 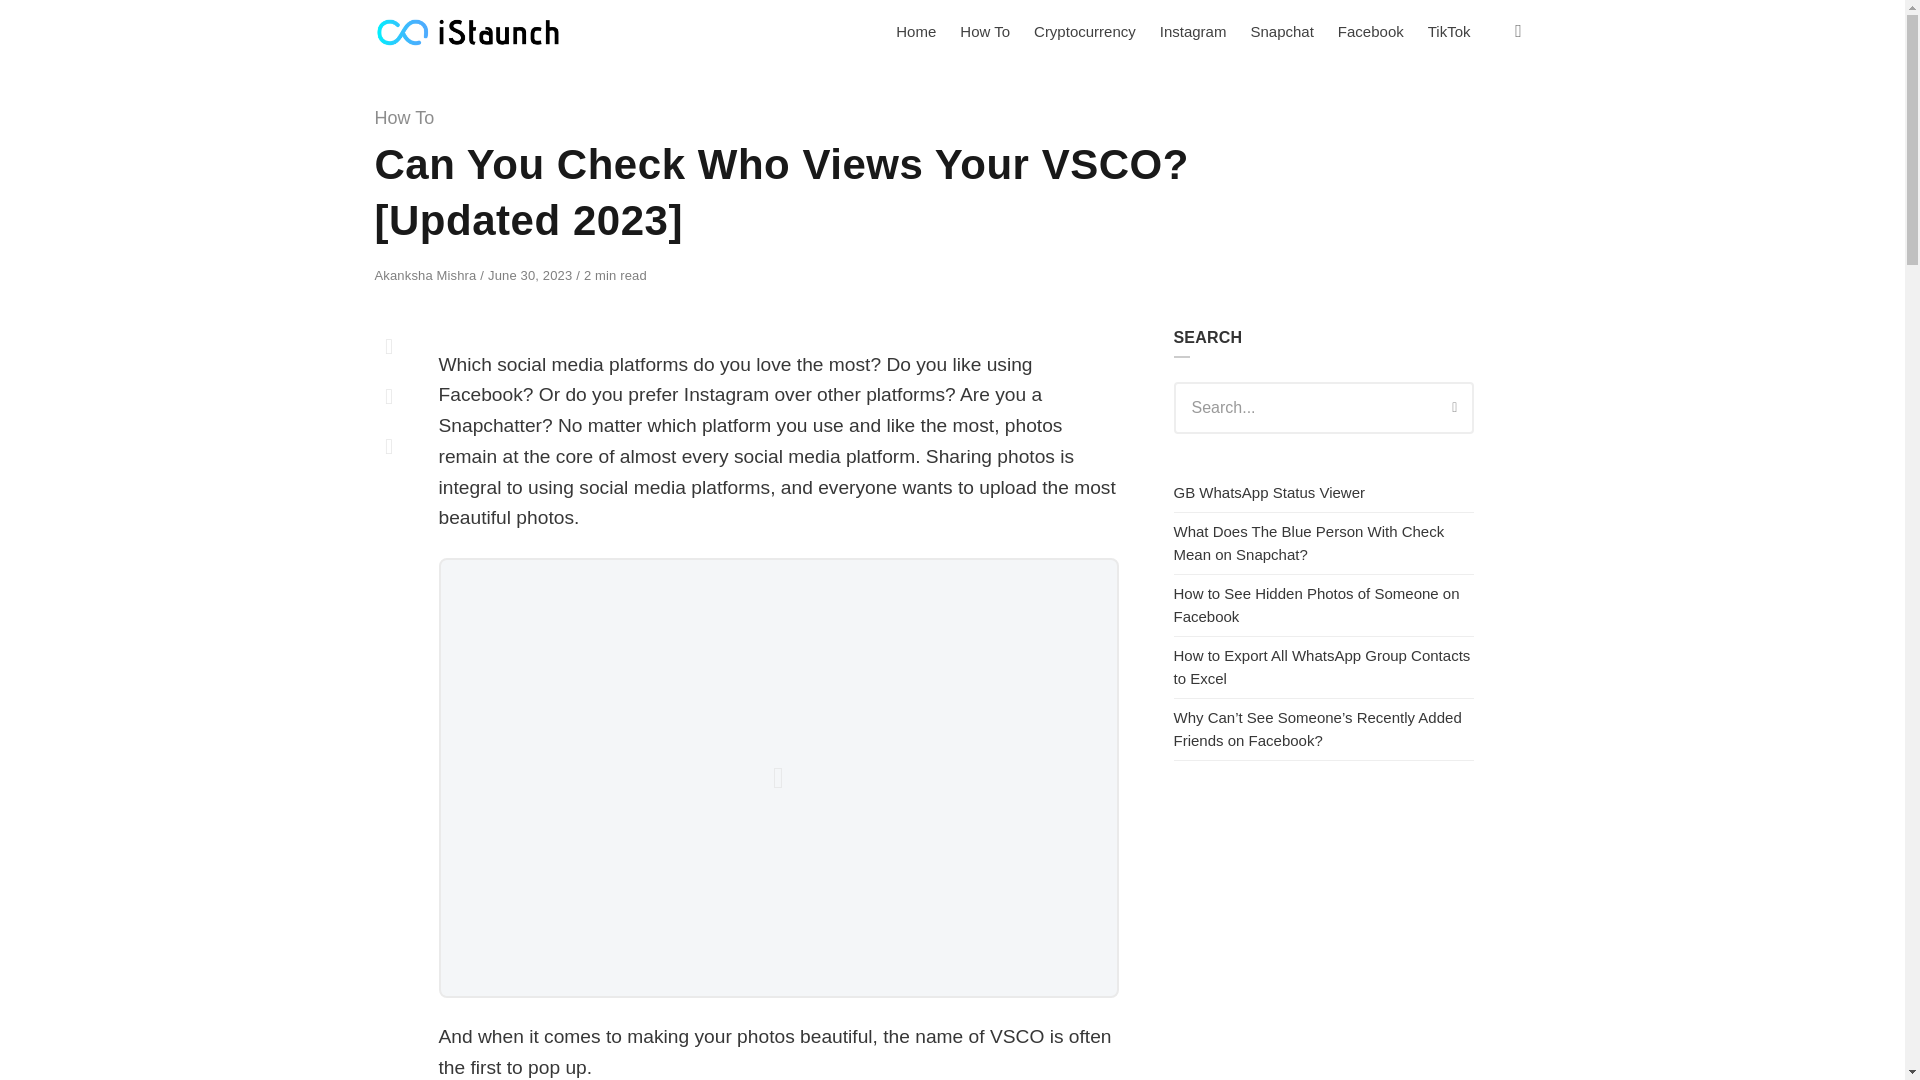 What do you see at coordinates (1322, 666) in the screenshot?
I see `How to Export All WhatsApp Group Contacts to Excel` at bounding box center [1322, 666].